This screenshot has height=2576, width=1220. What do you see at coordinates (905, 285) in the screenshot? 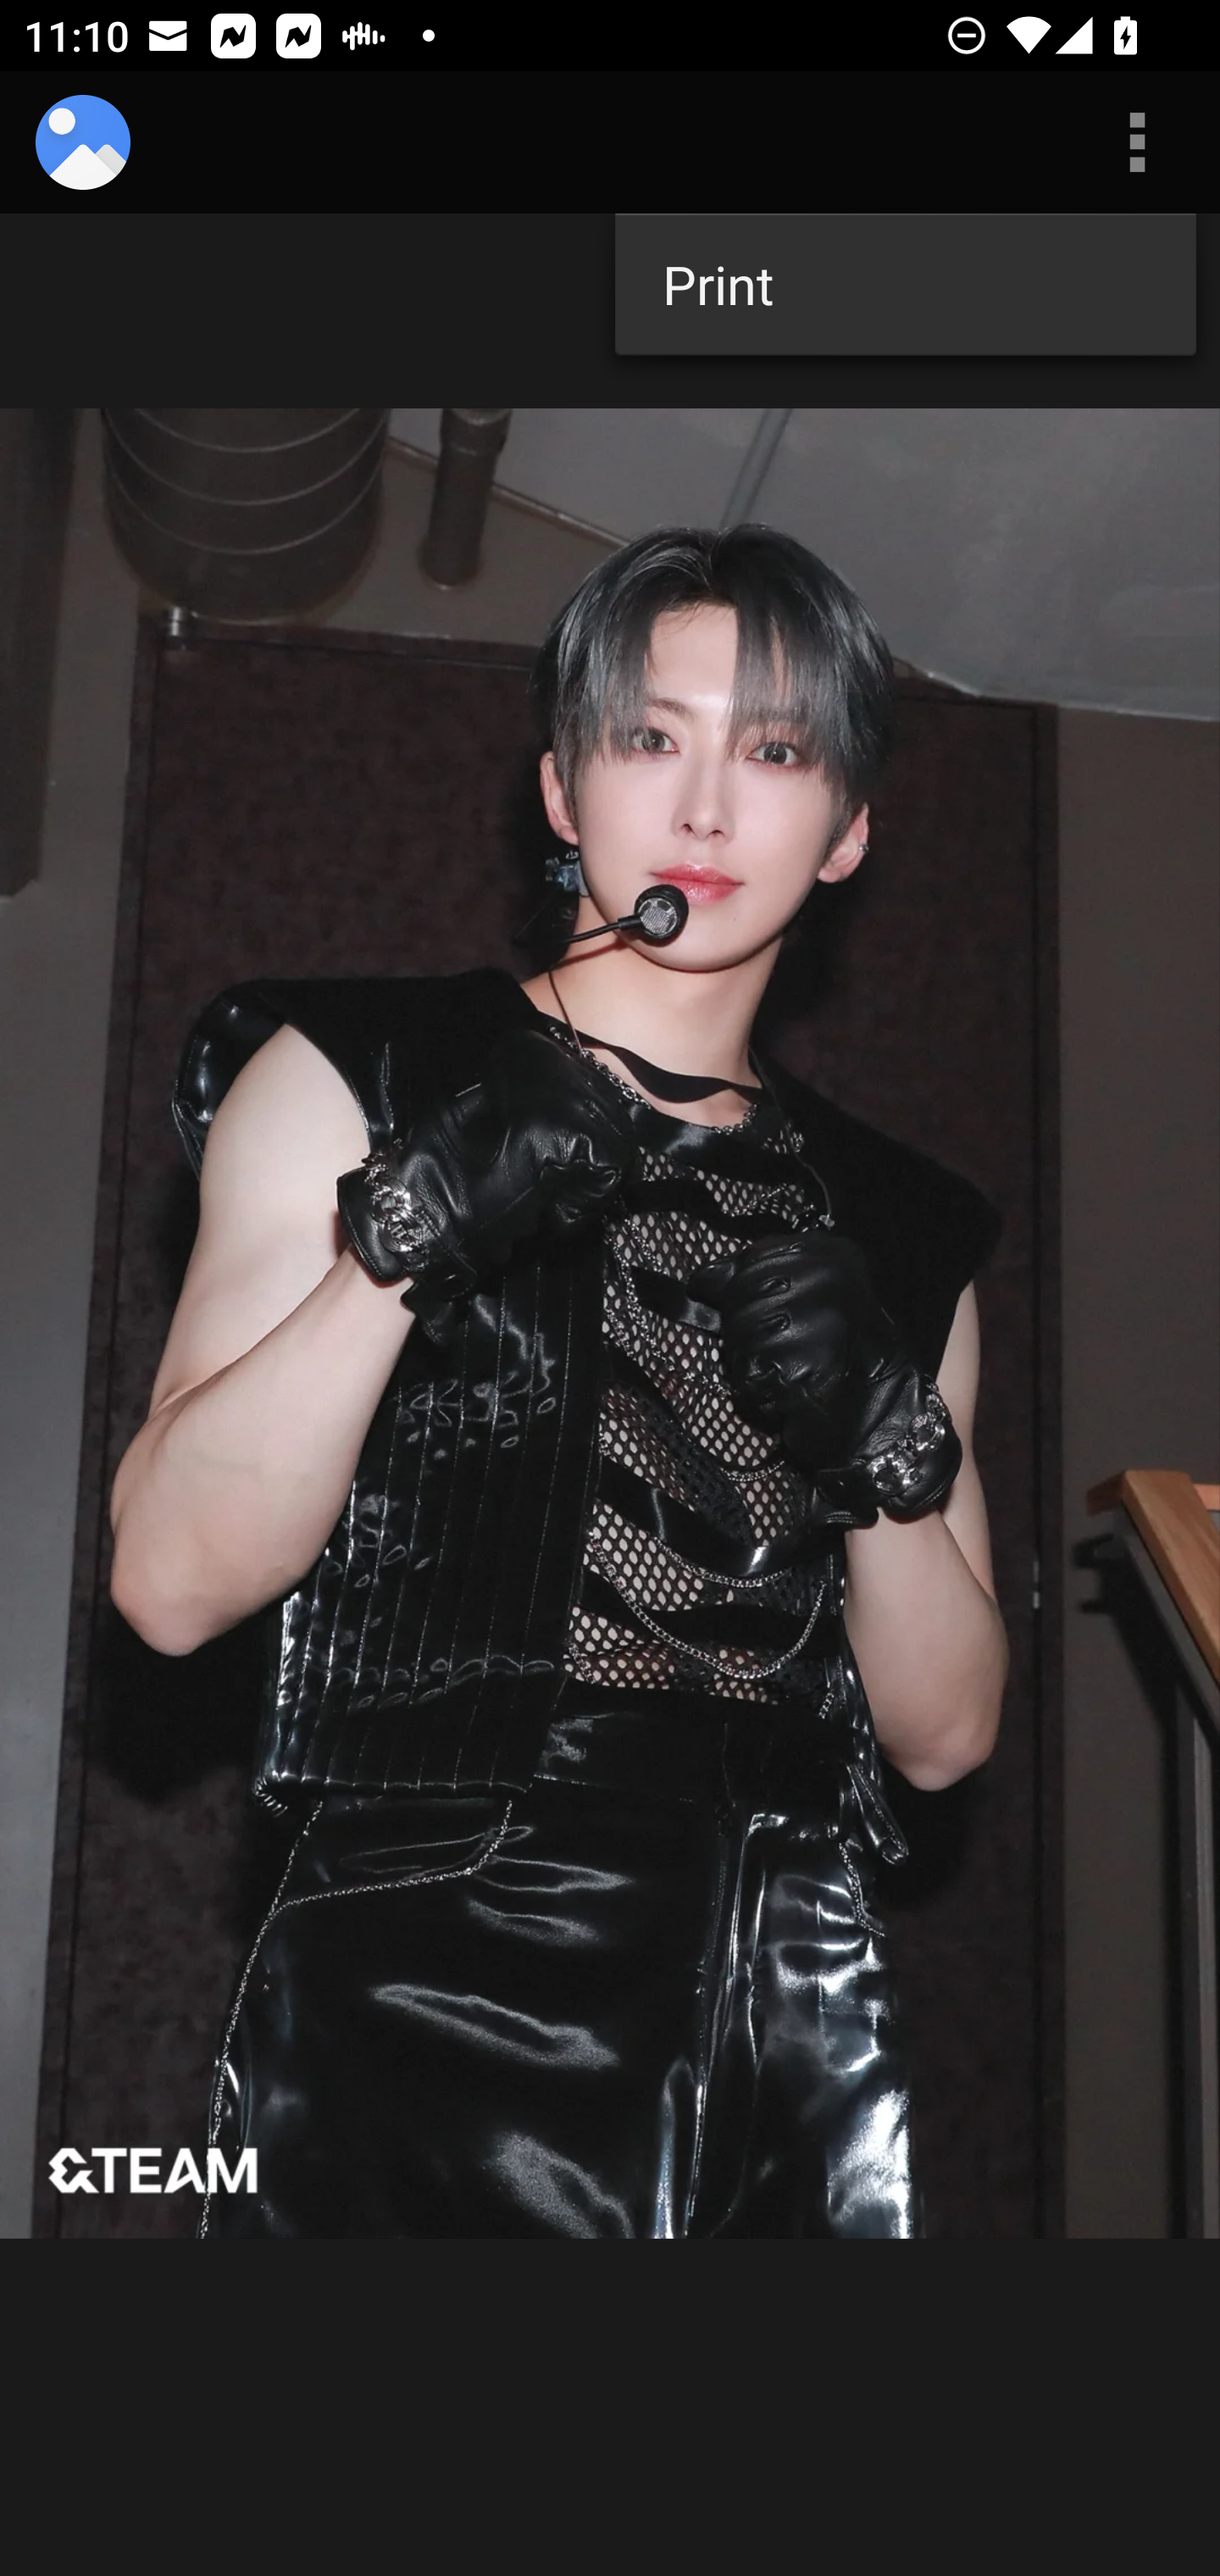
I see `Print` at bounding box center [905, 285].